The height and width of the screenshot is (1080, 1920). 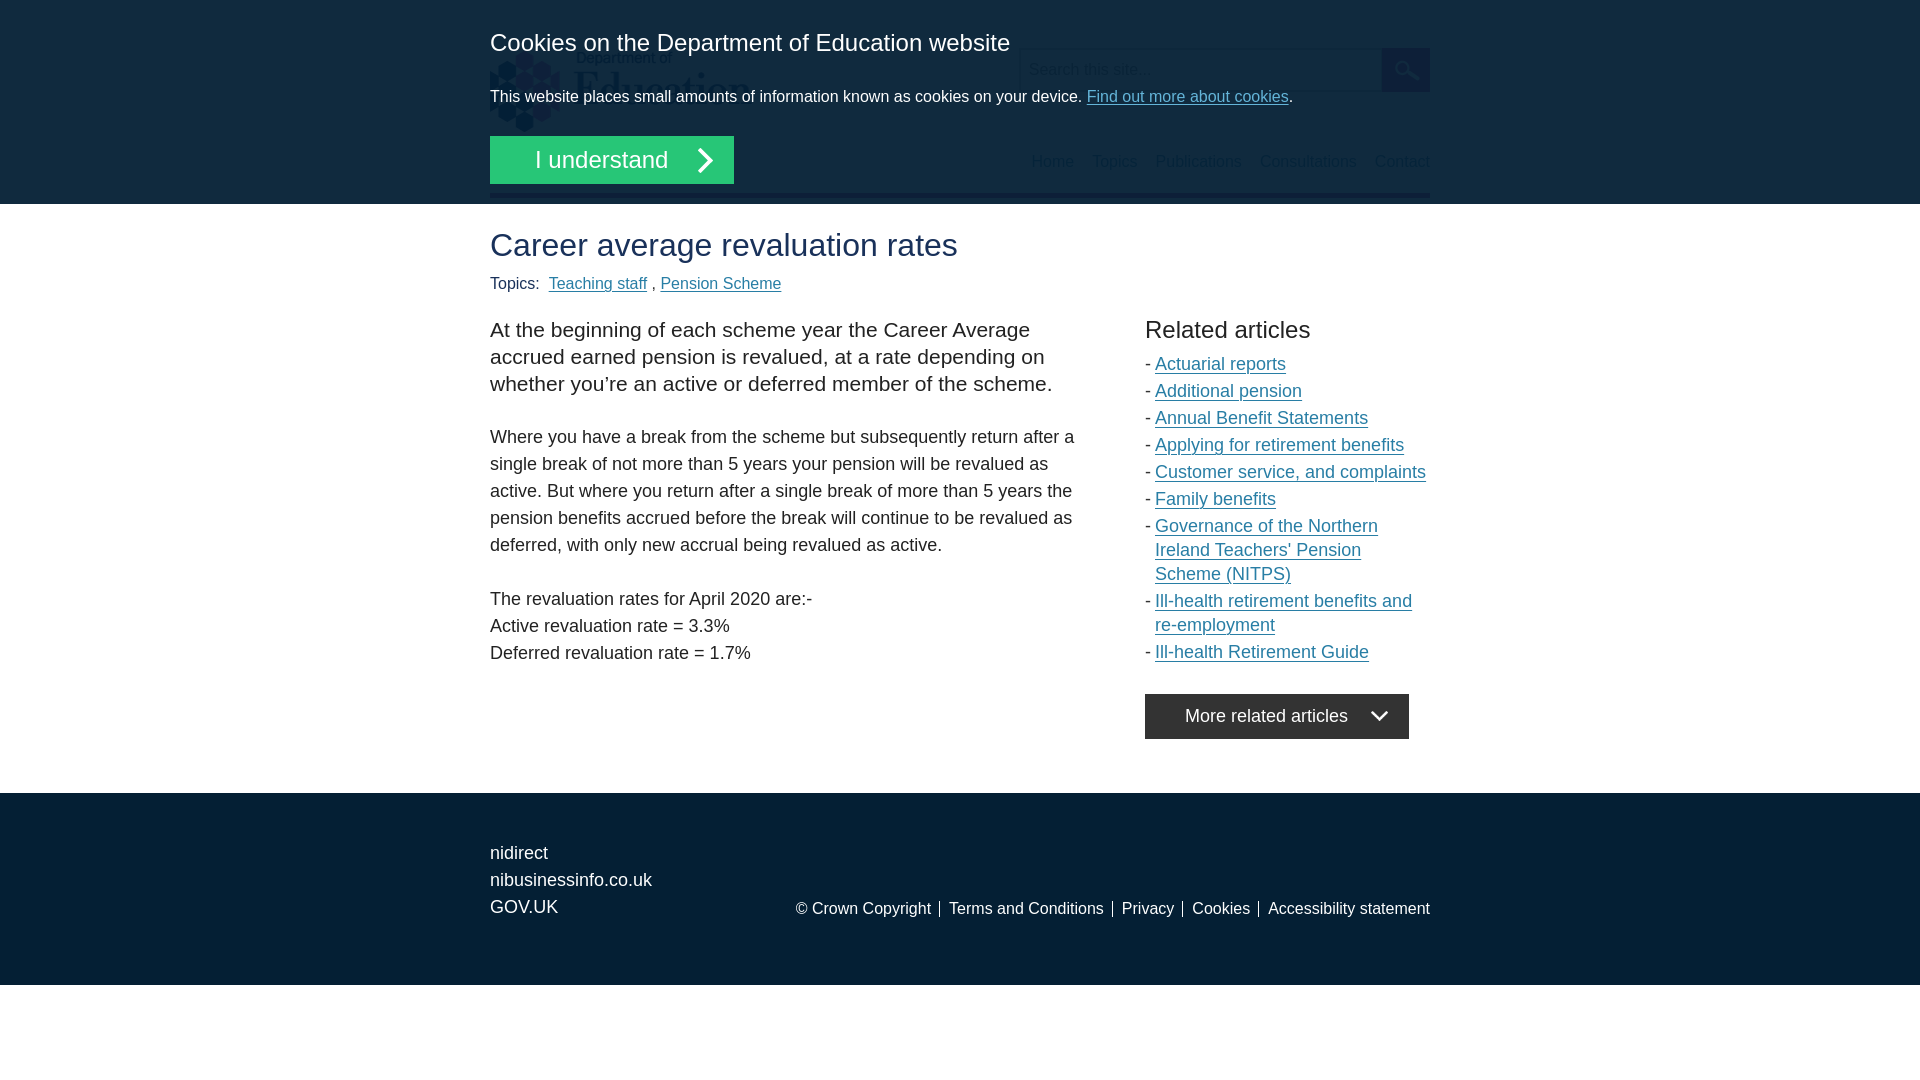 What do you see at coordinates (1290, 472) in the screenshot?
I see `Customer service, and complaints` at bounding box center [1290, 472].